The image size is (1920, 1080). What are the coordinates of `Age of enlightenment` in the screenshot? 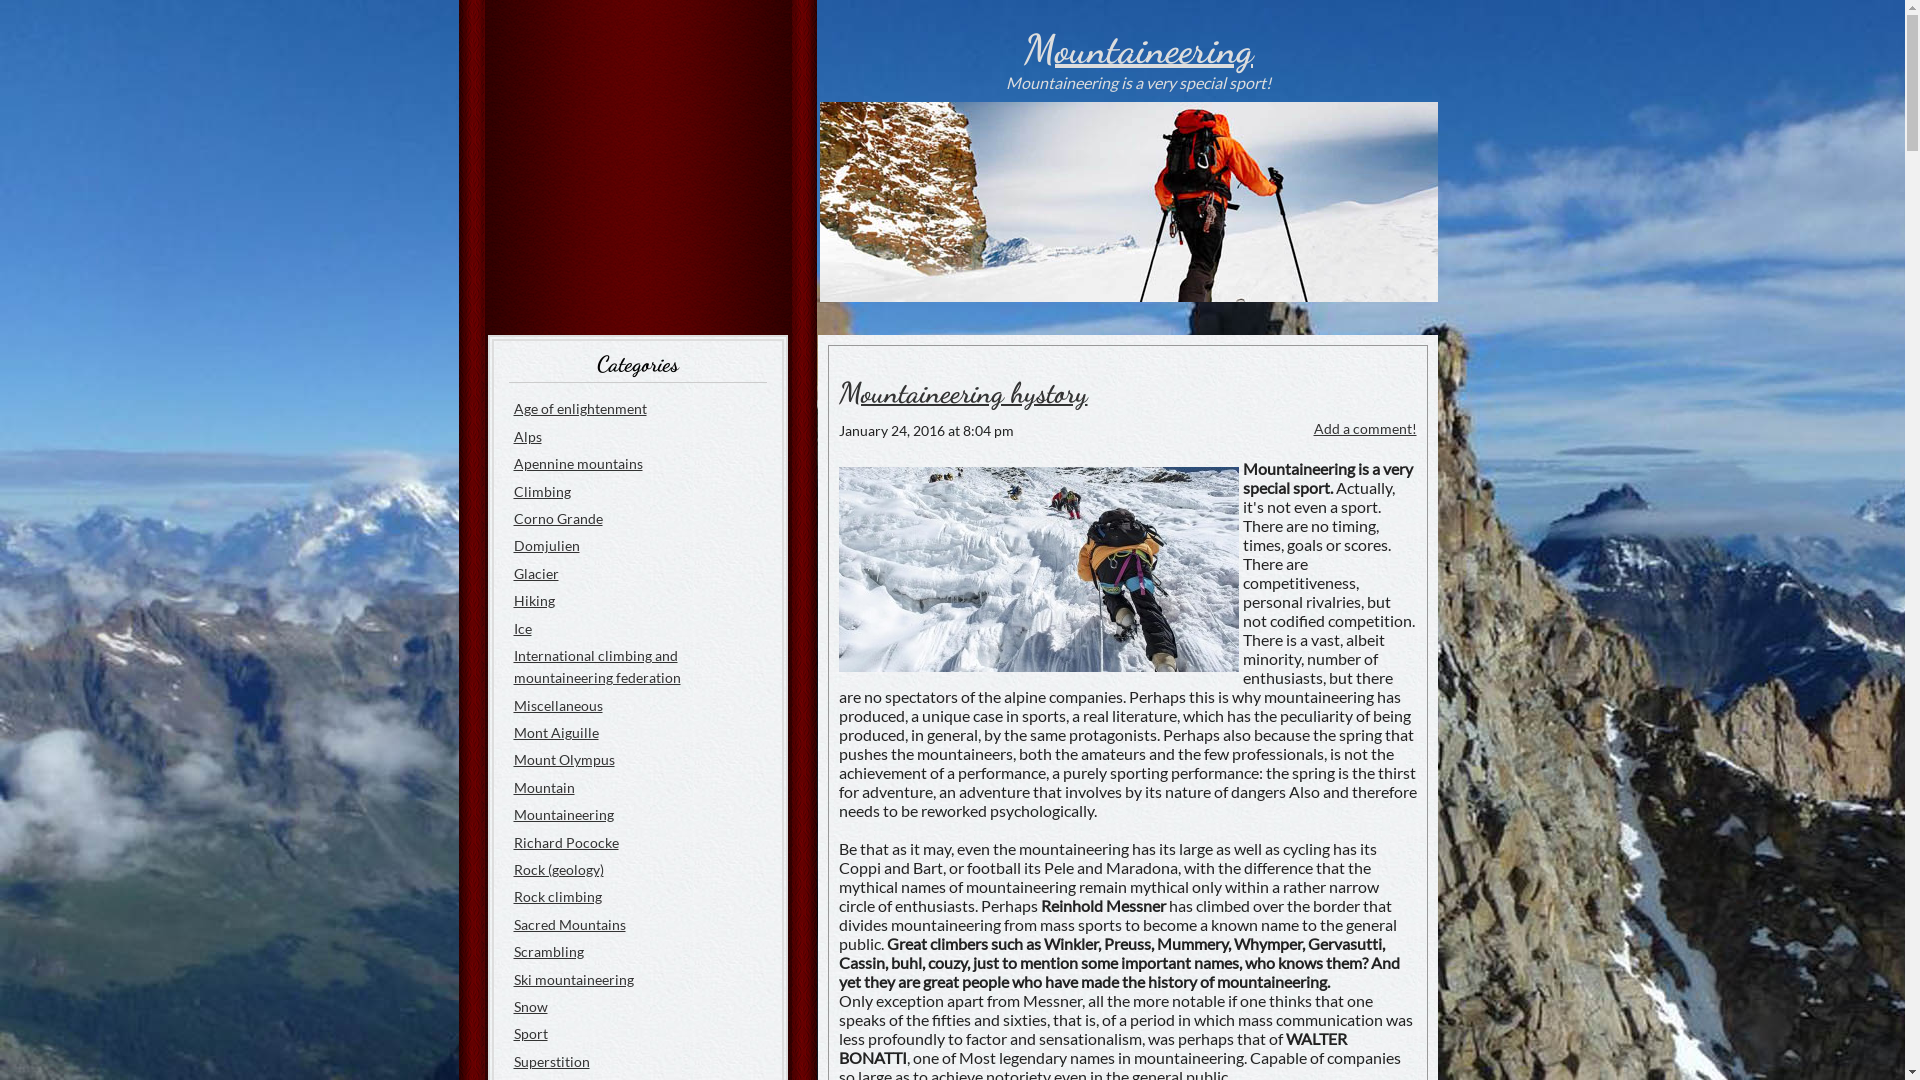 It's located at (580, 408).